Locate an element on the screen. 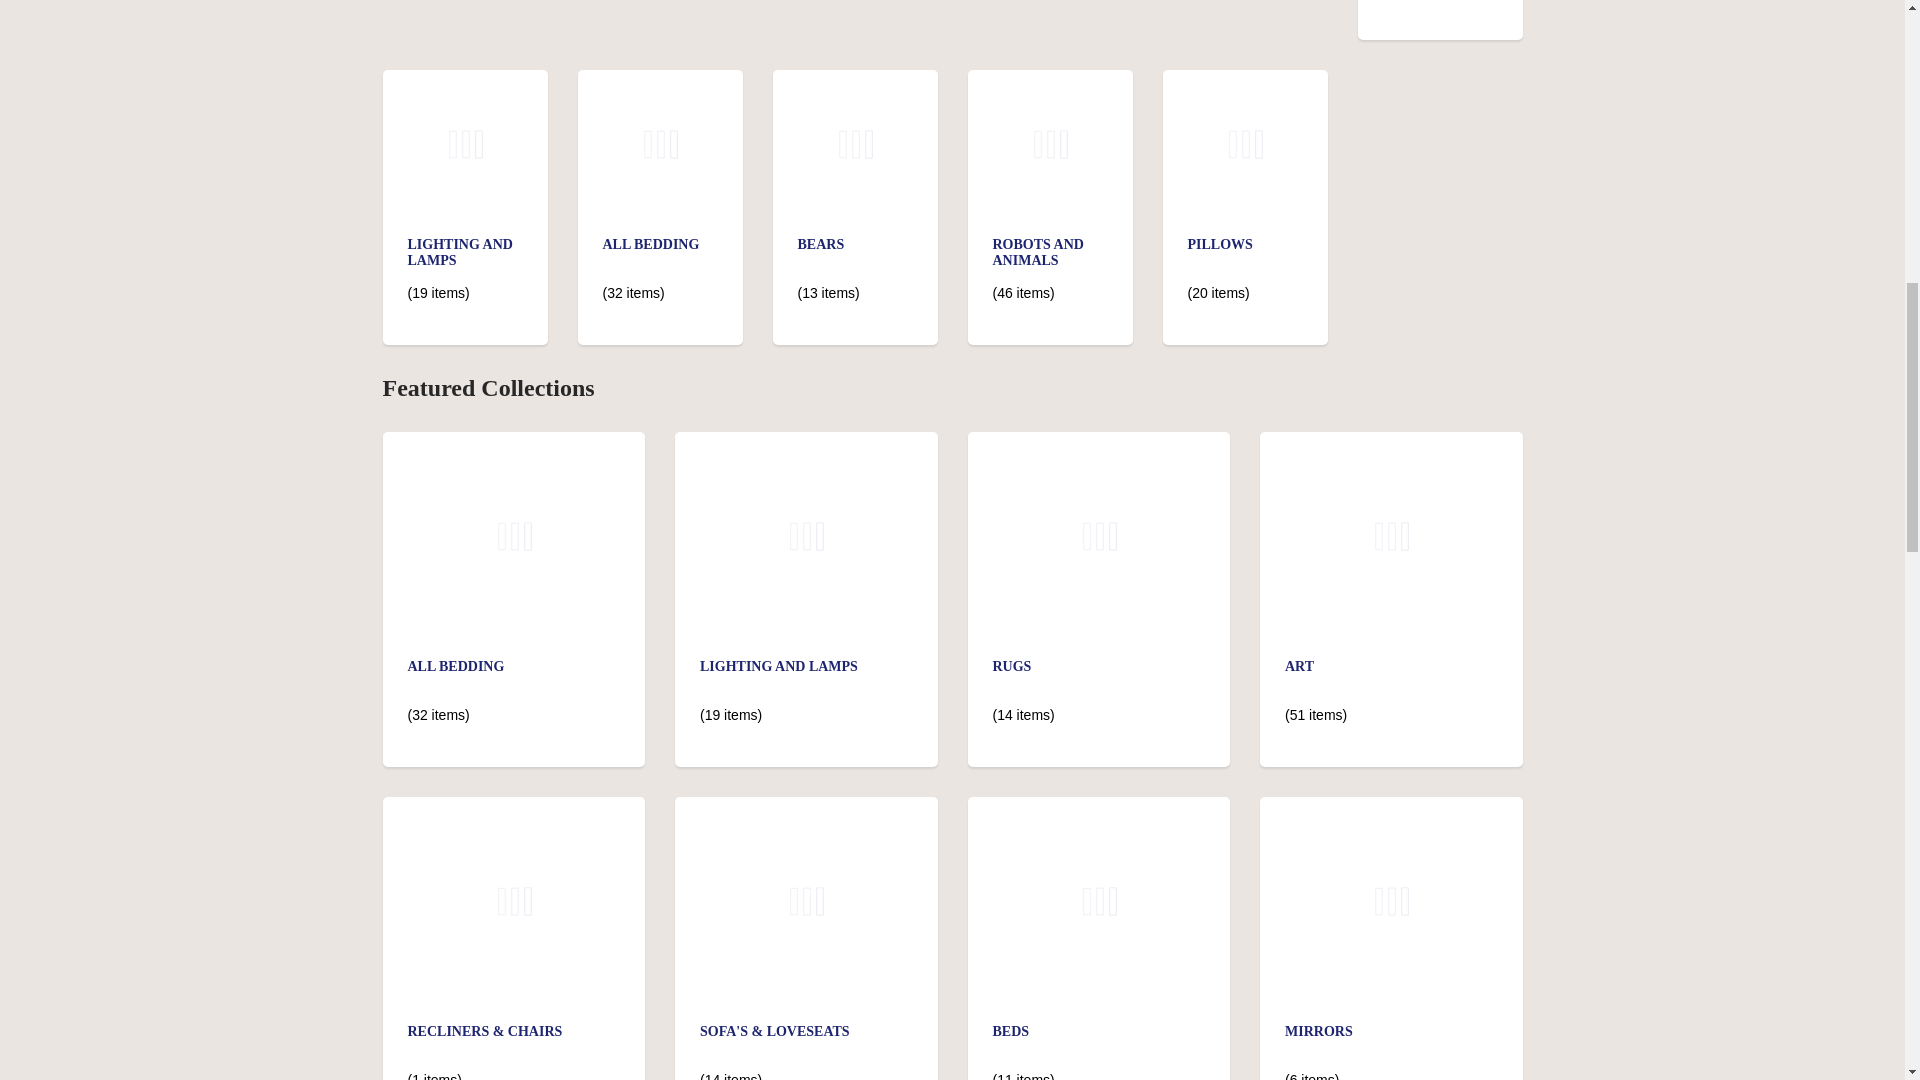 The height and width of the screenshot is (1080, 1920). Browse our ALL BEDDING collection is located at coordinates (650, 244).